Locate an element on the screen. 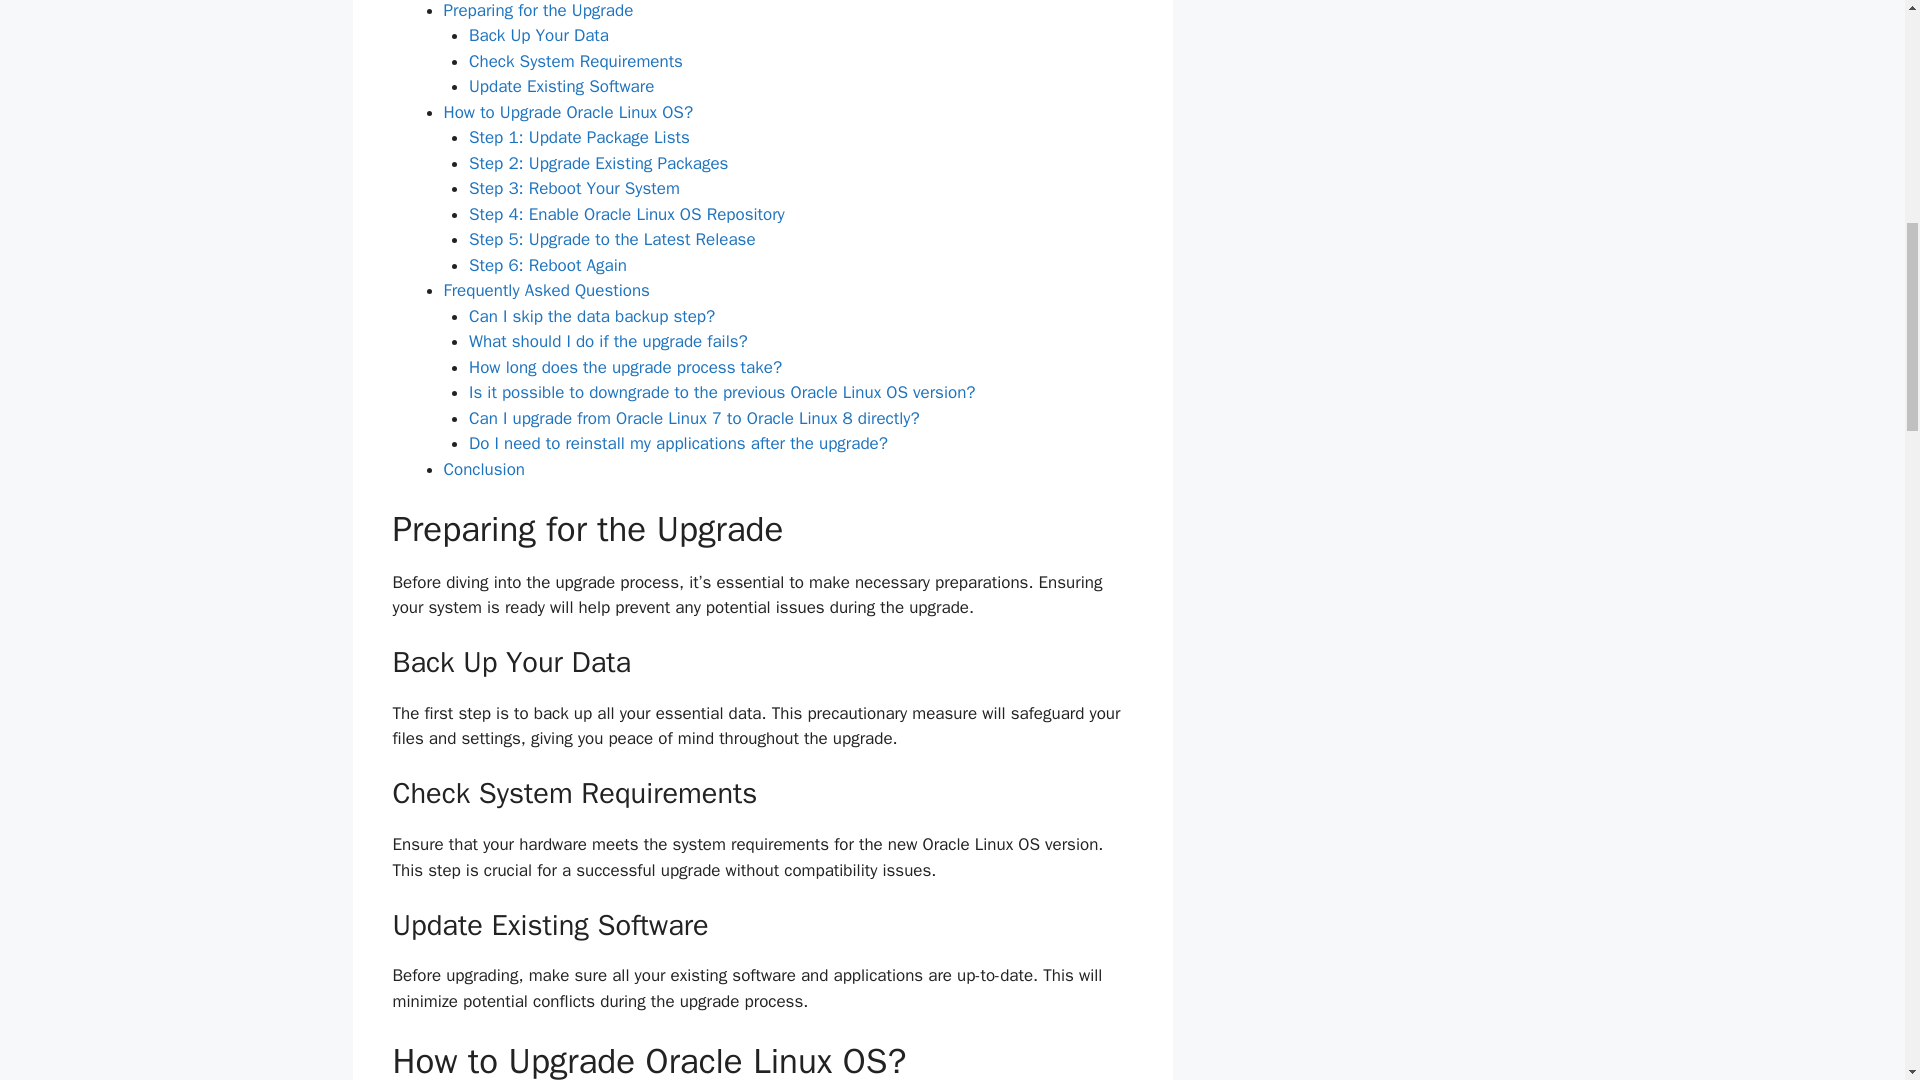 The height and width of the screenshot is (1080, 1920). Step 6: Reboot Again is located at coordinates (548, 265).